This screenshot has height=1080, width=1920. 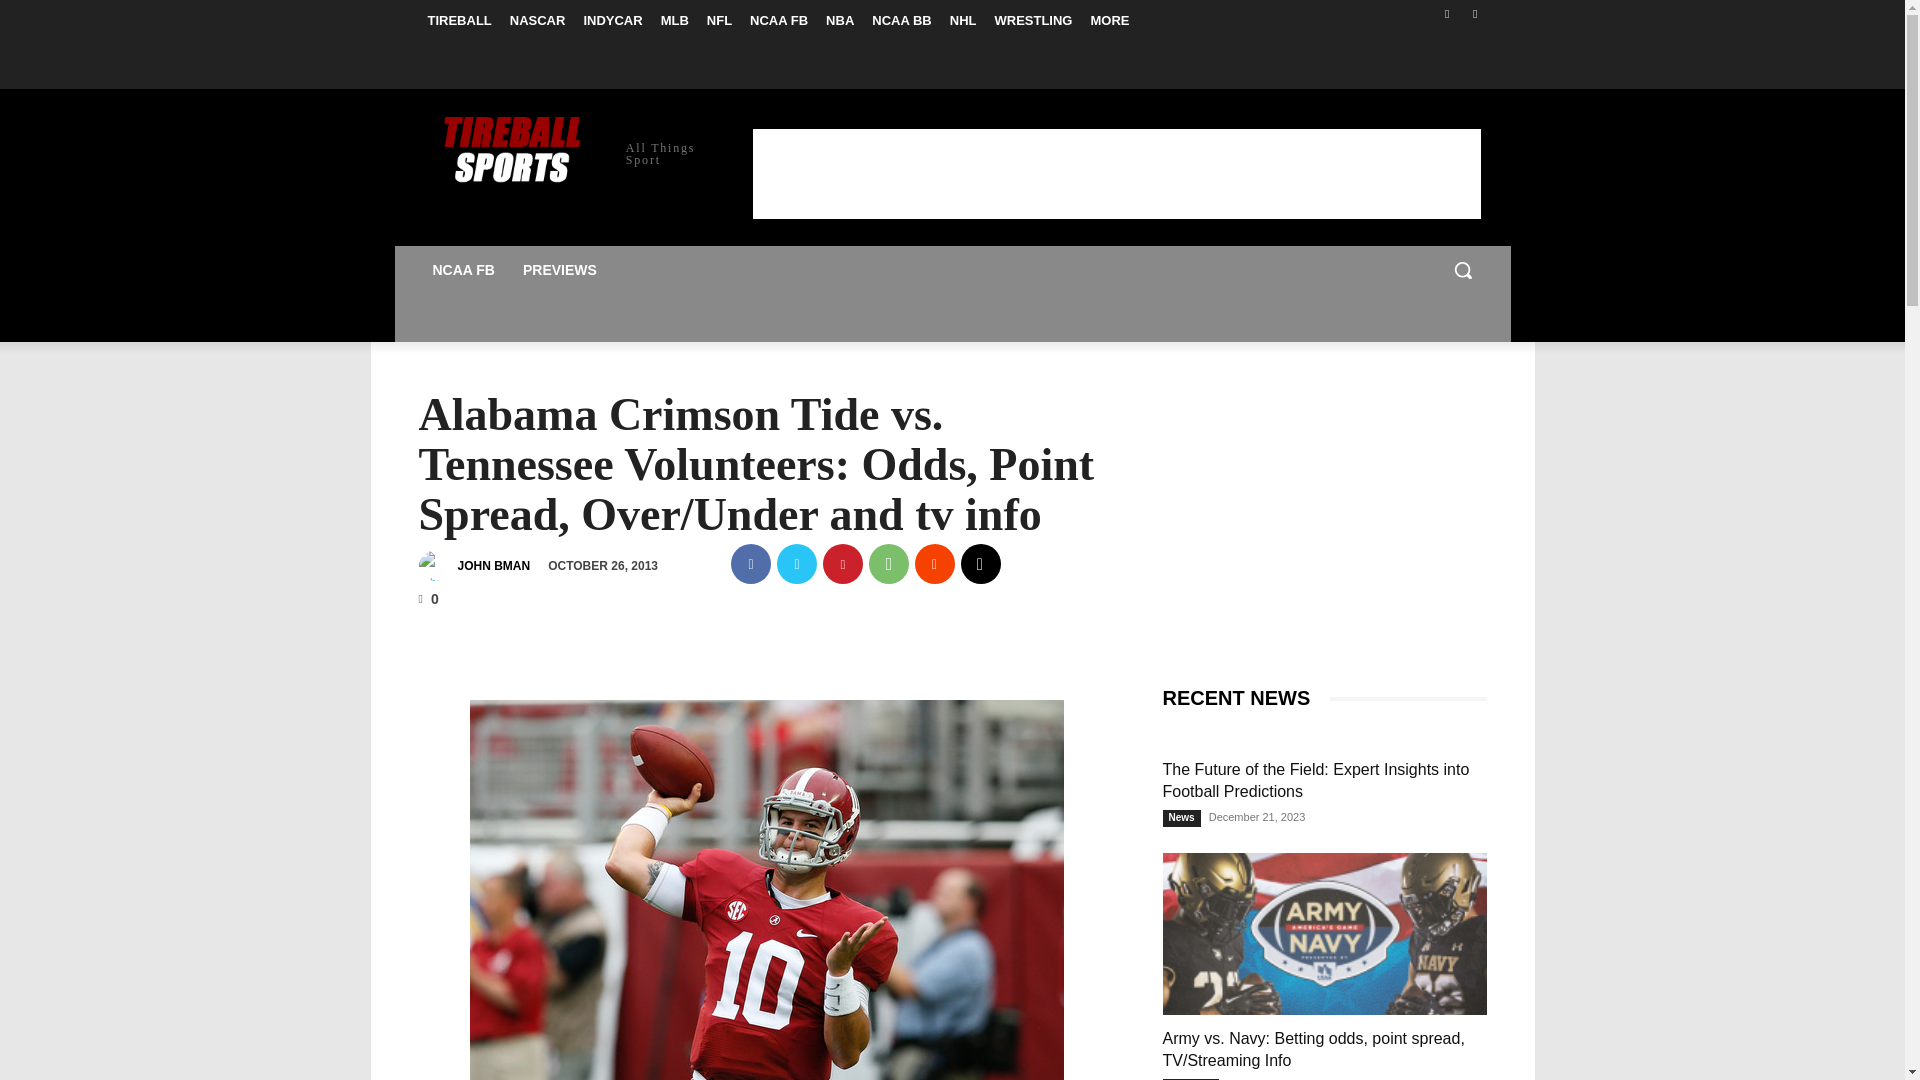 What do you see at coordinates (561, 152) in the screenshot?
I see `All Things Sport` at bounding box center [561, 152].